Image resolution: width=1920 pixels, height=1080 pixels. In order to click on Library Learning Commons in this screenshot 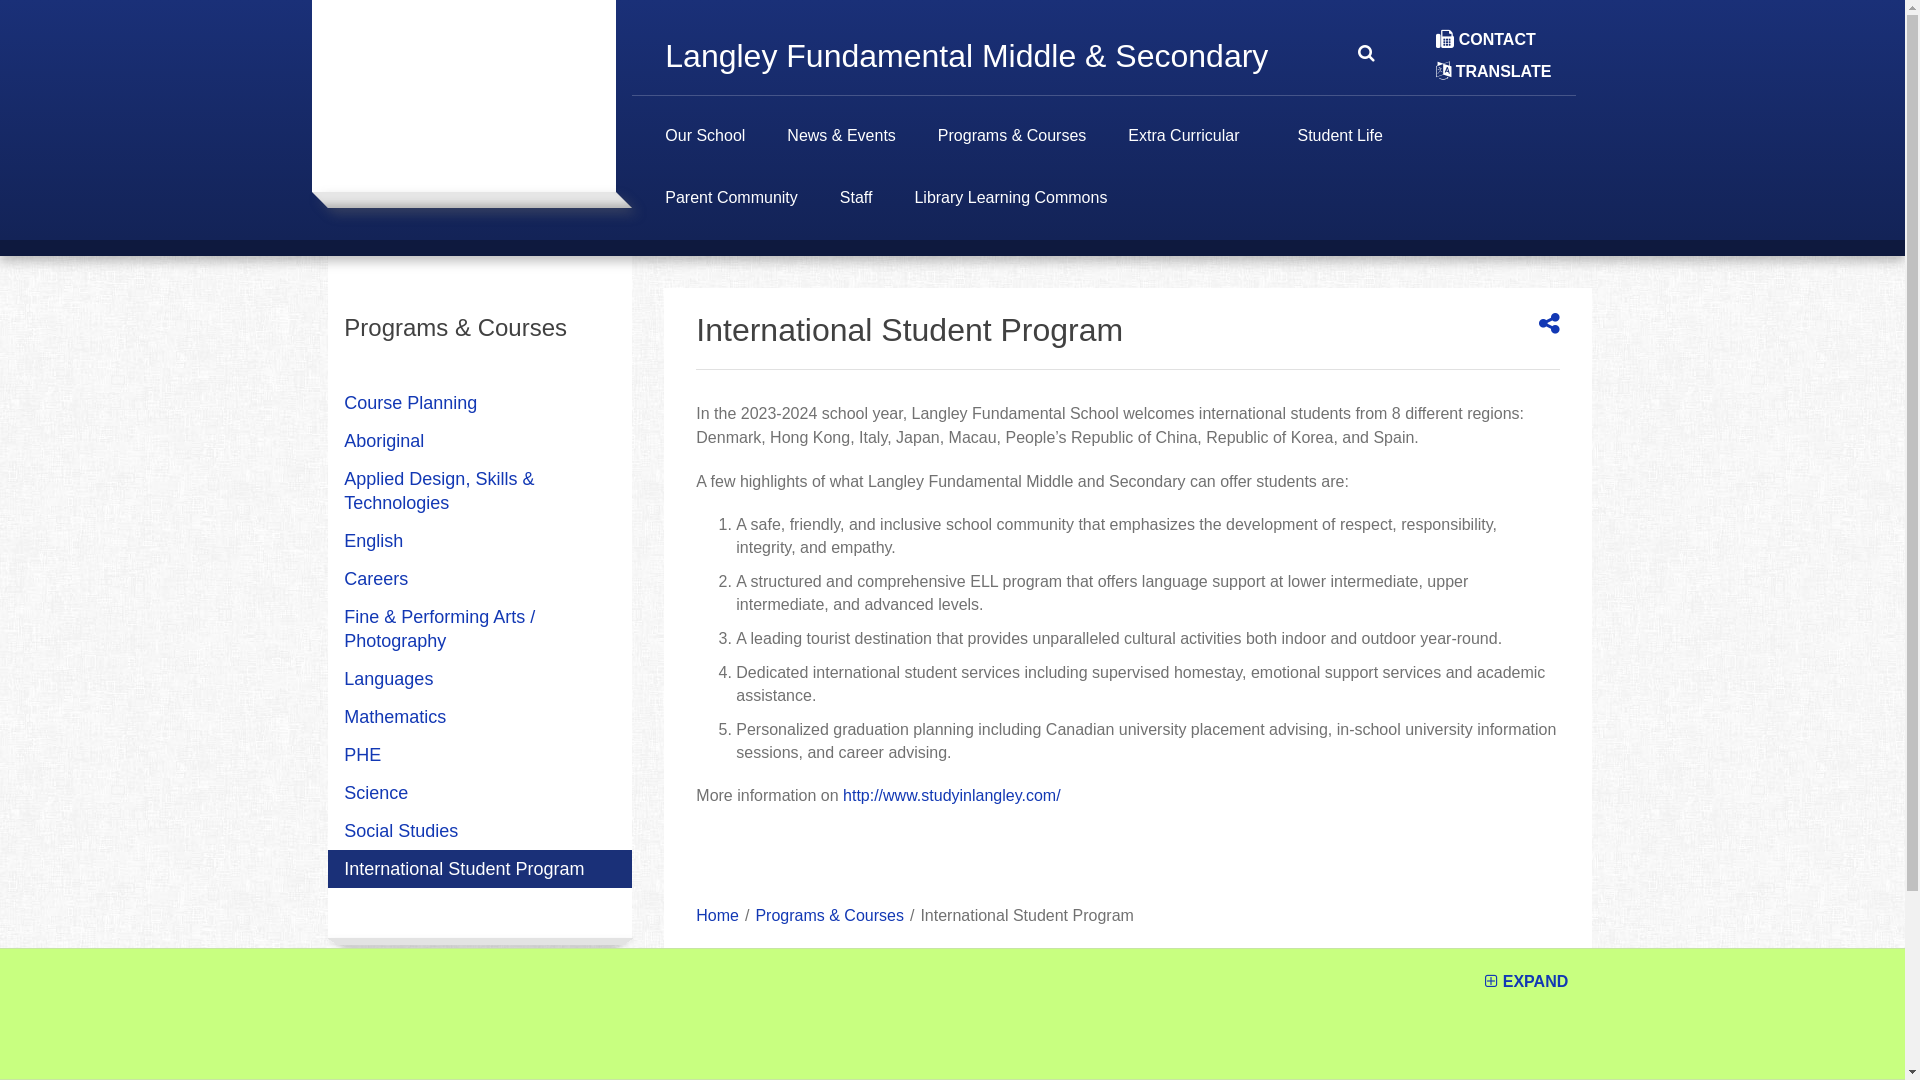, I will do `click(1010, 209)`.